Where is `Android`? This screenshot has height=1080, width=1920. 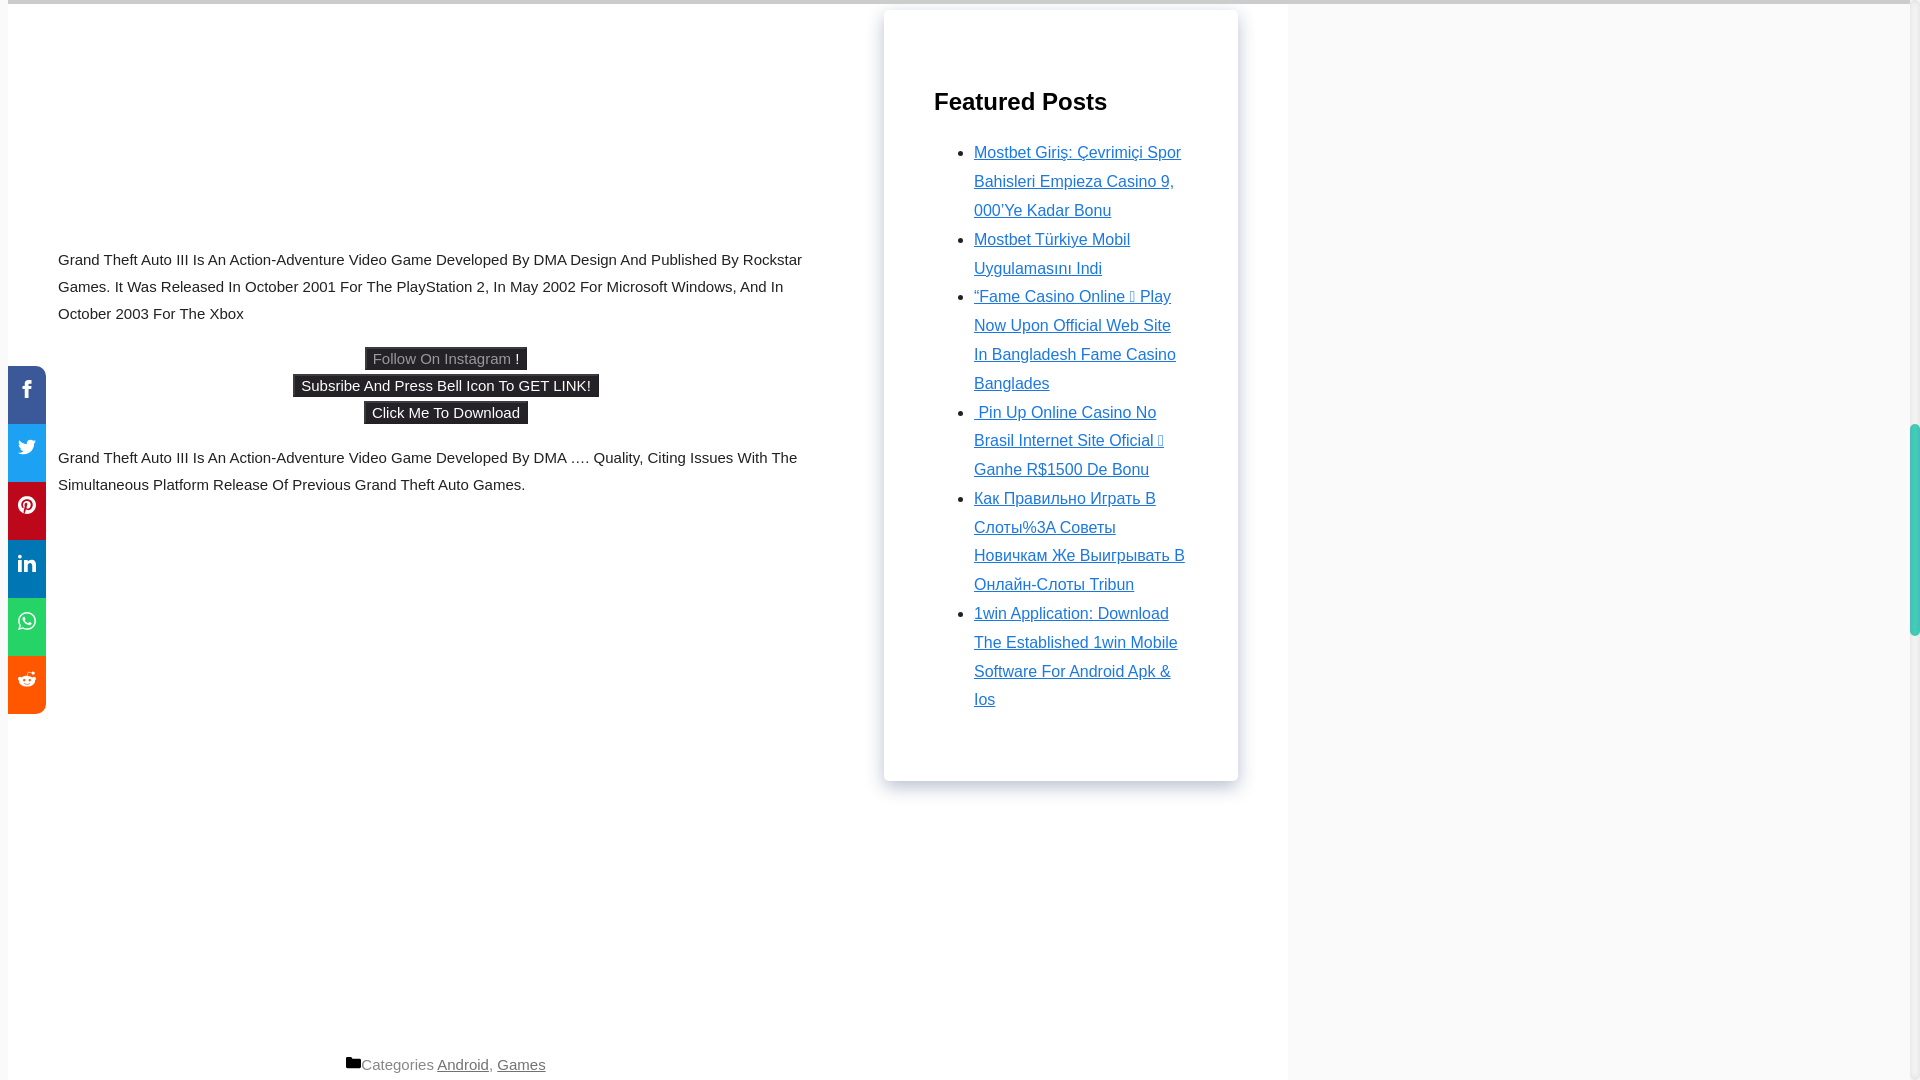 Android is located at coordinates (463, 1064).